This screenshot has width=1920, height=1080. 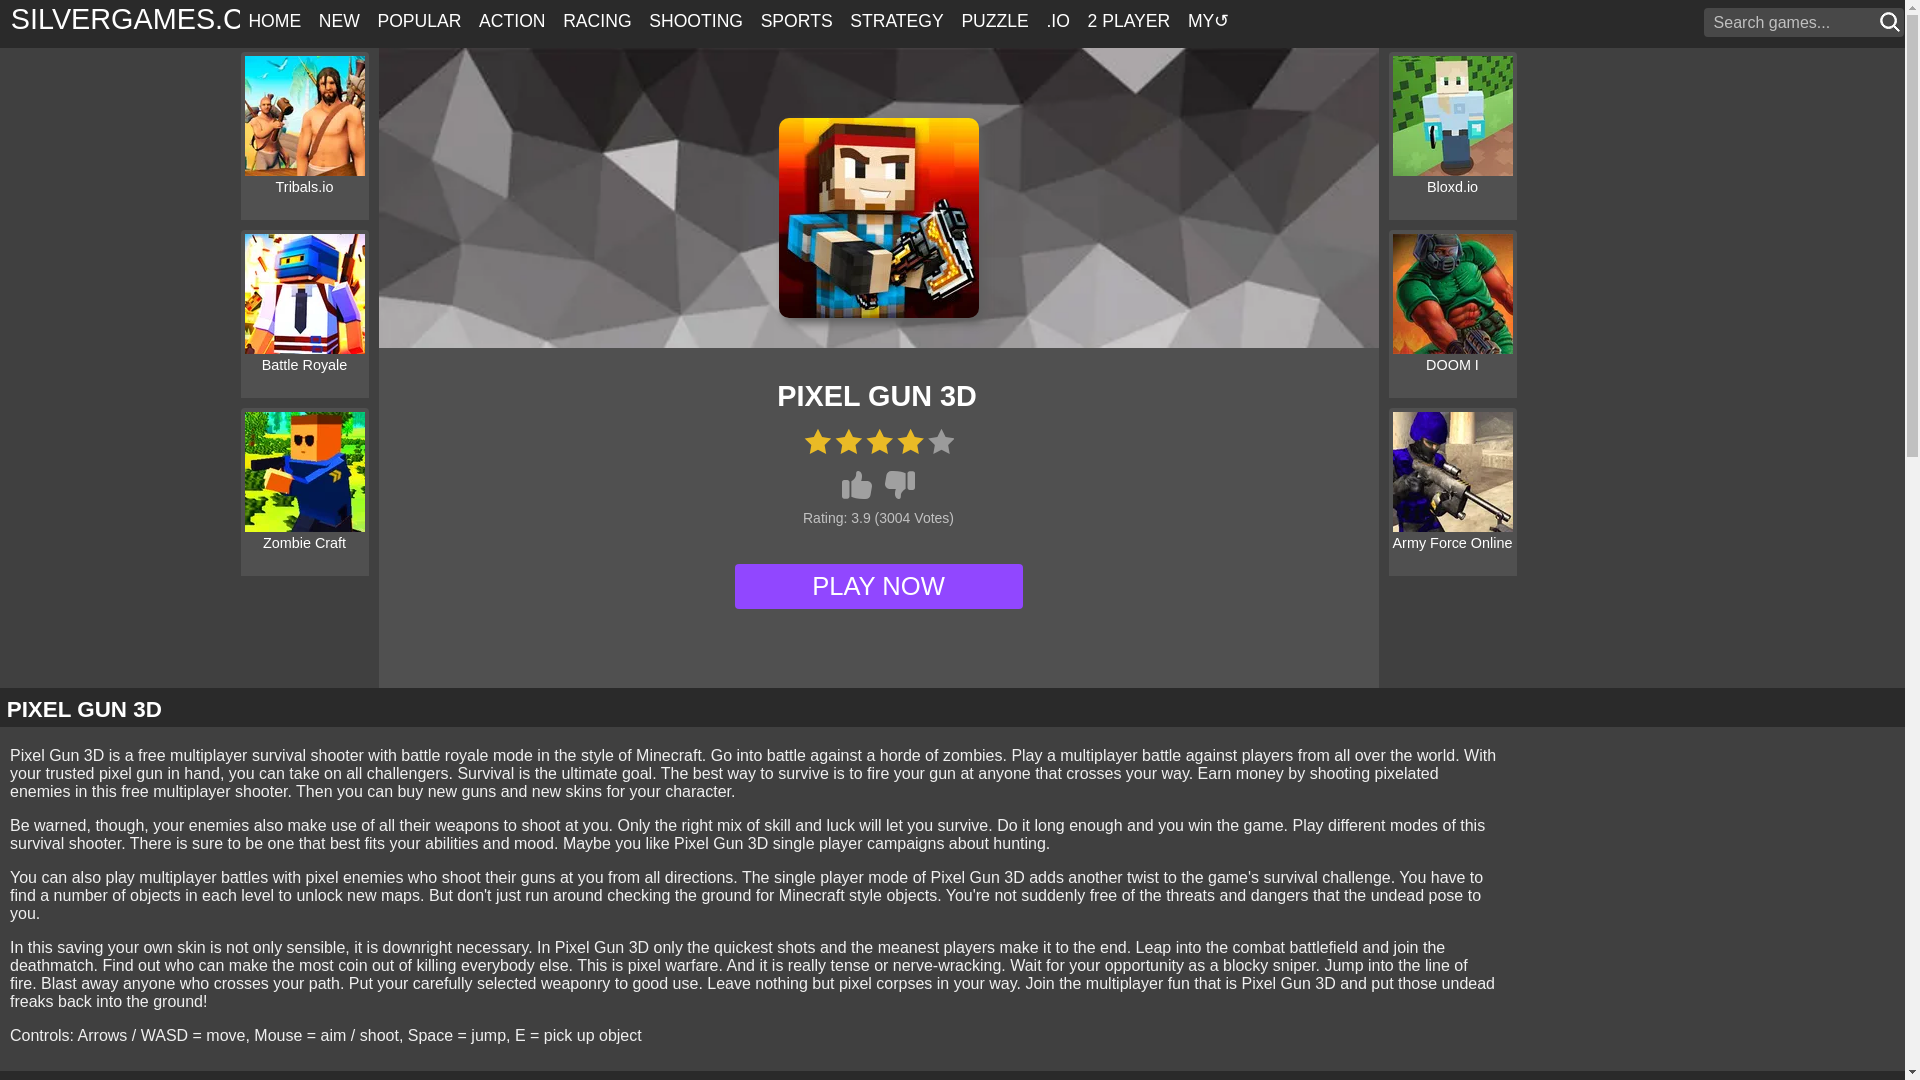 What do you see at coordinates (419, 24) in the screenshot?
I see `POPULAR` at bounding box center [419, 24].